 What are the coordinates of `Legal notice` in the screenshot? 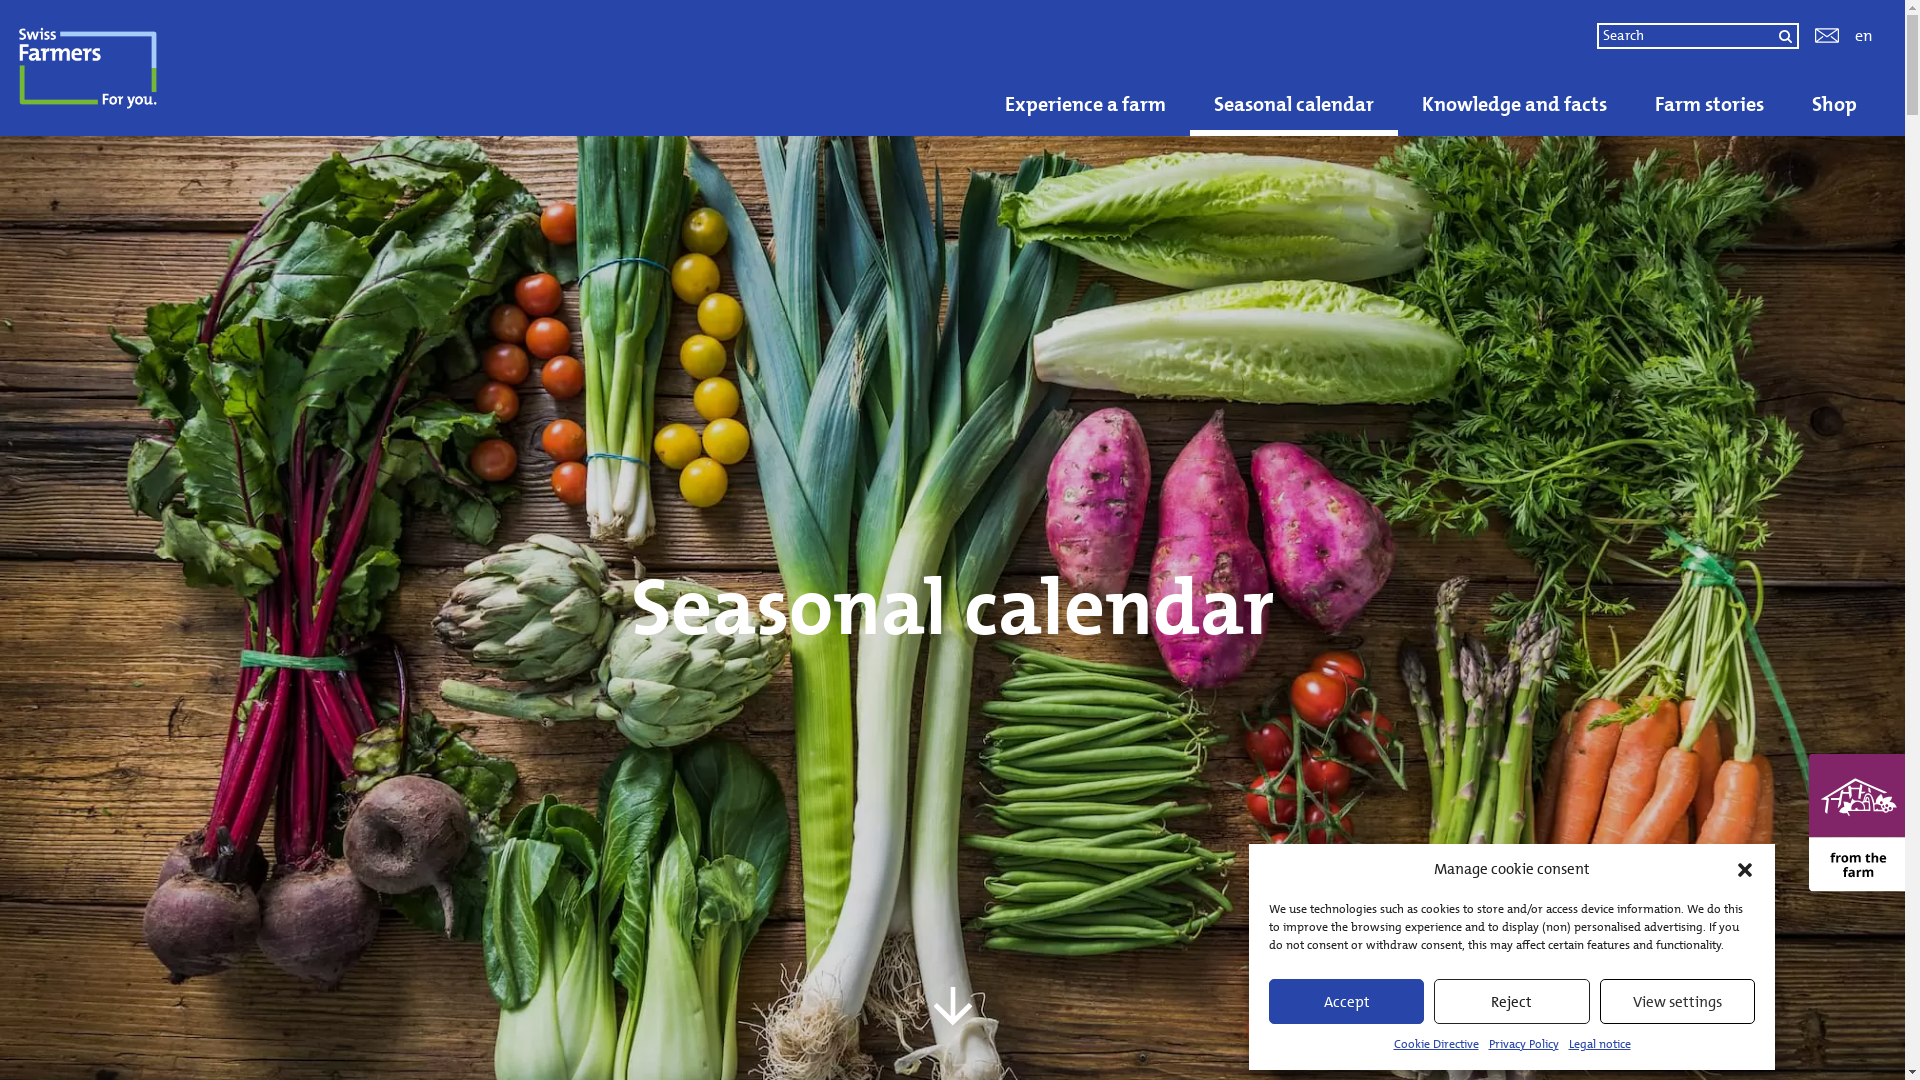 It's located at (1599, 1044).